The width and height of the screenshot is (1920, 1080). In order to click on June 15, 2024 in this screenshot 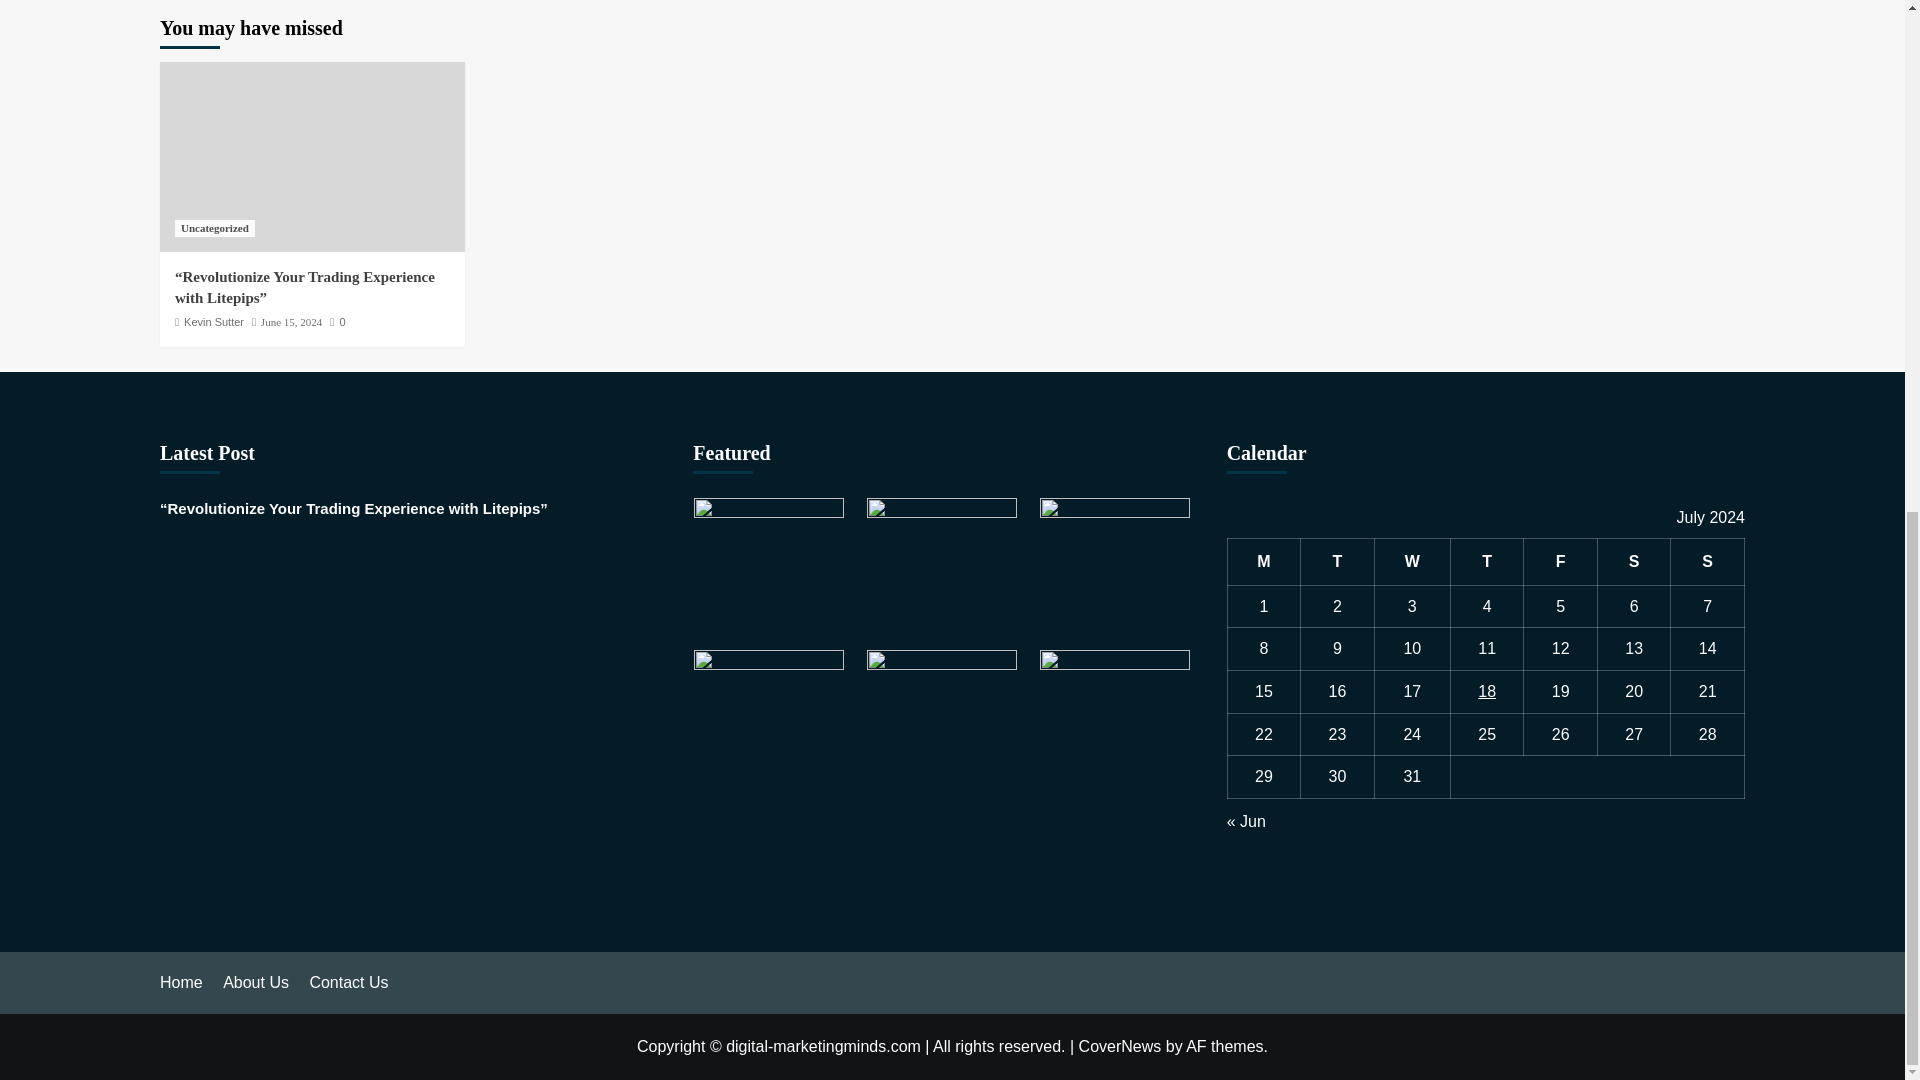, I will do `click(292, 322)`.